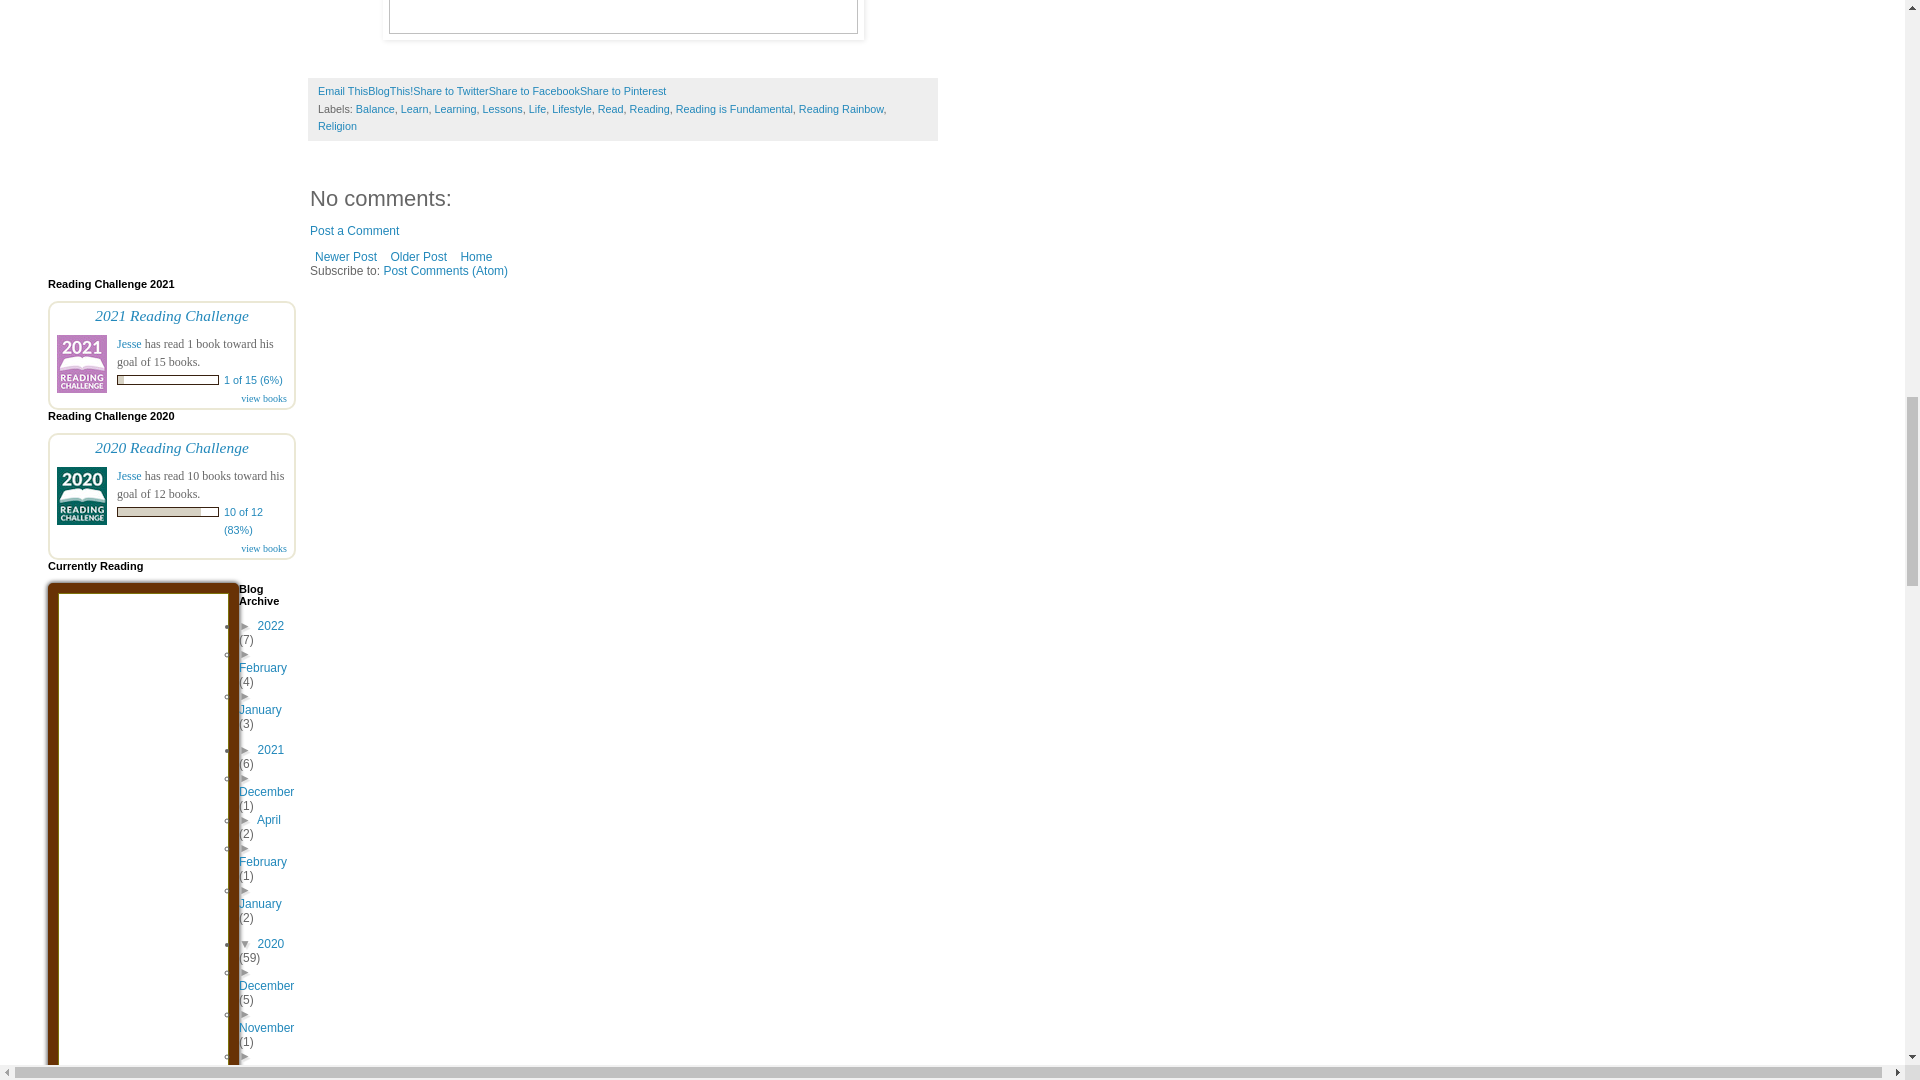 The width and height of the screenshot is (1920, 1080). What do you see at coordinates (454, 108) in the screenshot?
I see `Learning` at bounding box center [454, 108].